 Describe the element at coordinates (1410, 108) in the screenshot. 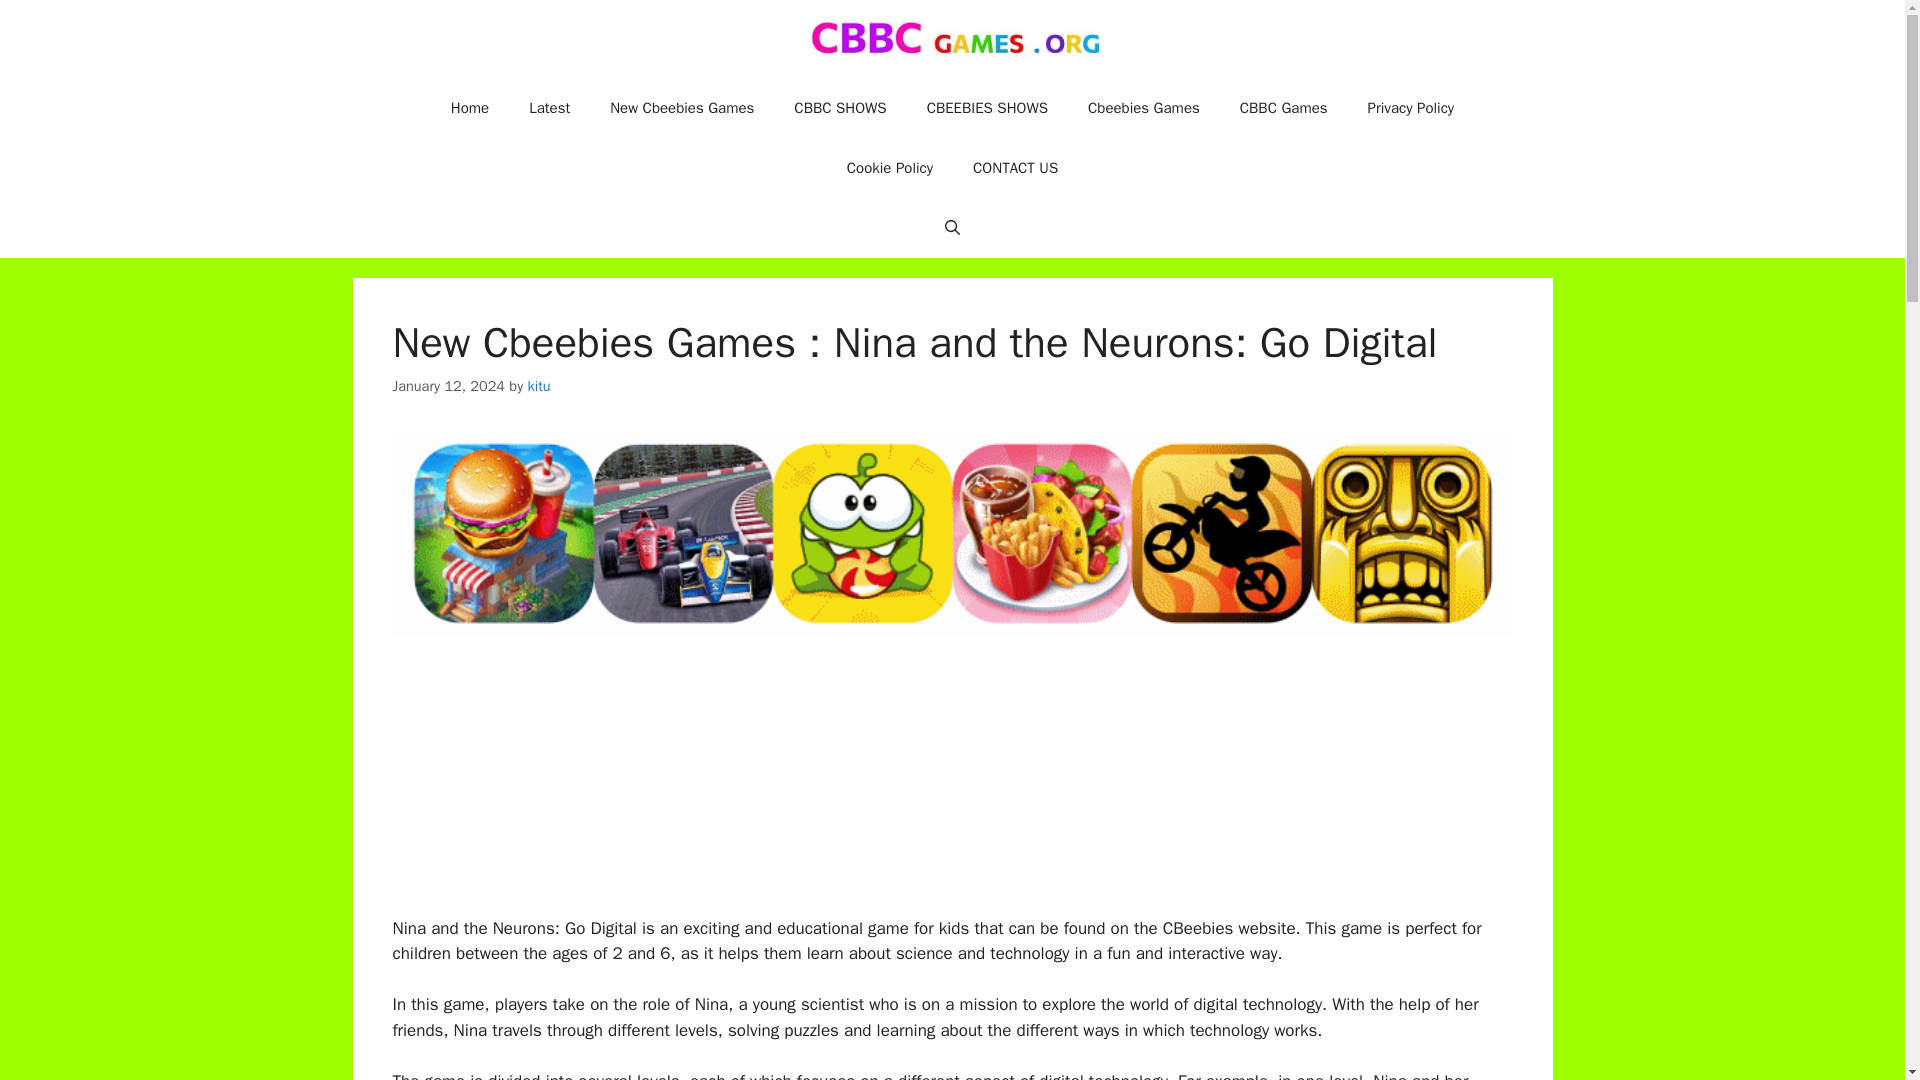

I see `Privacy Policy` at that location.